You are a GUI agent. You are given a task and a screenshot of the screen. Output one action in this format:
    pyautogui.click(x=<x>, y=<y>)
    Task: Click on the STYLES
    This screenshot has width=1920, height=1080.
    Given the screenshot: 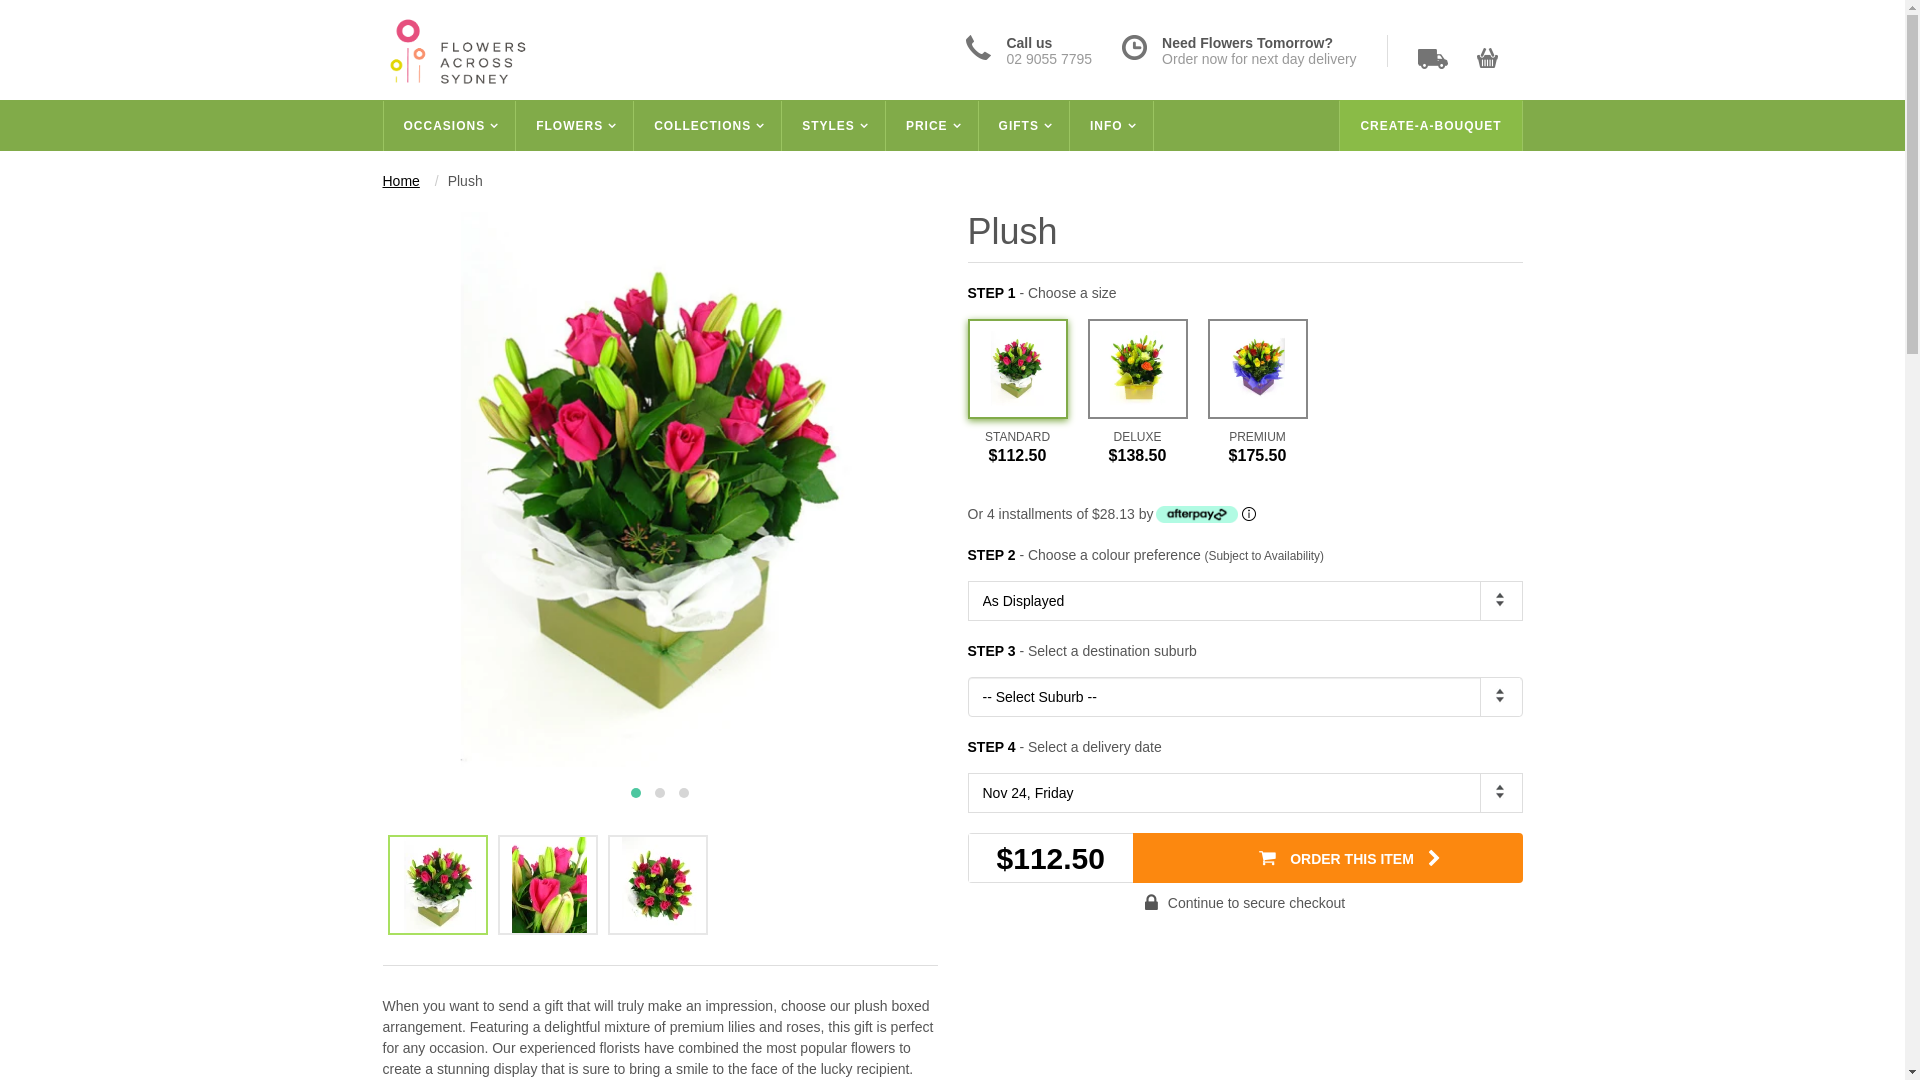 What is the action you would take?
    pyautogui.click(x=834, y=126)
    